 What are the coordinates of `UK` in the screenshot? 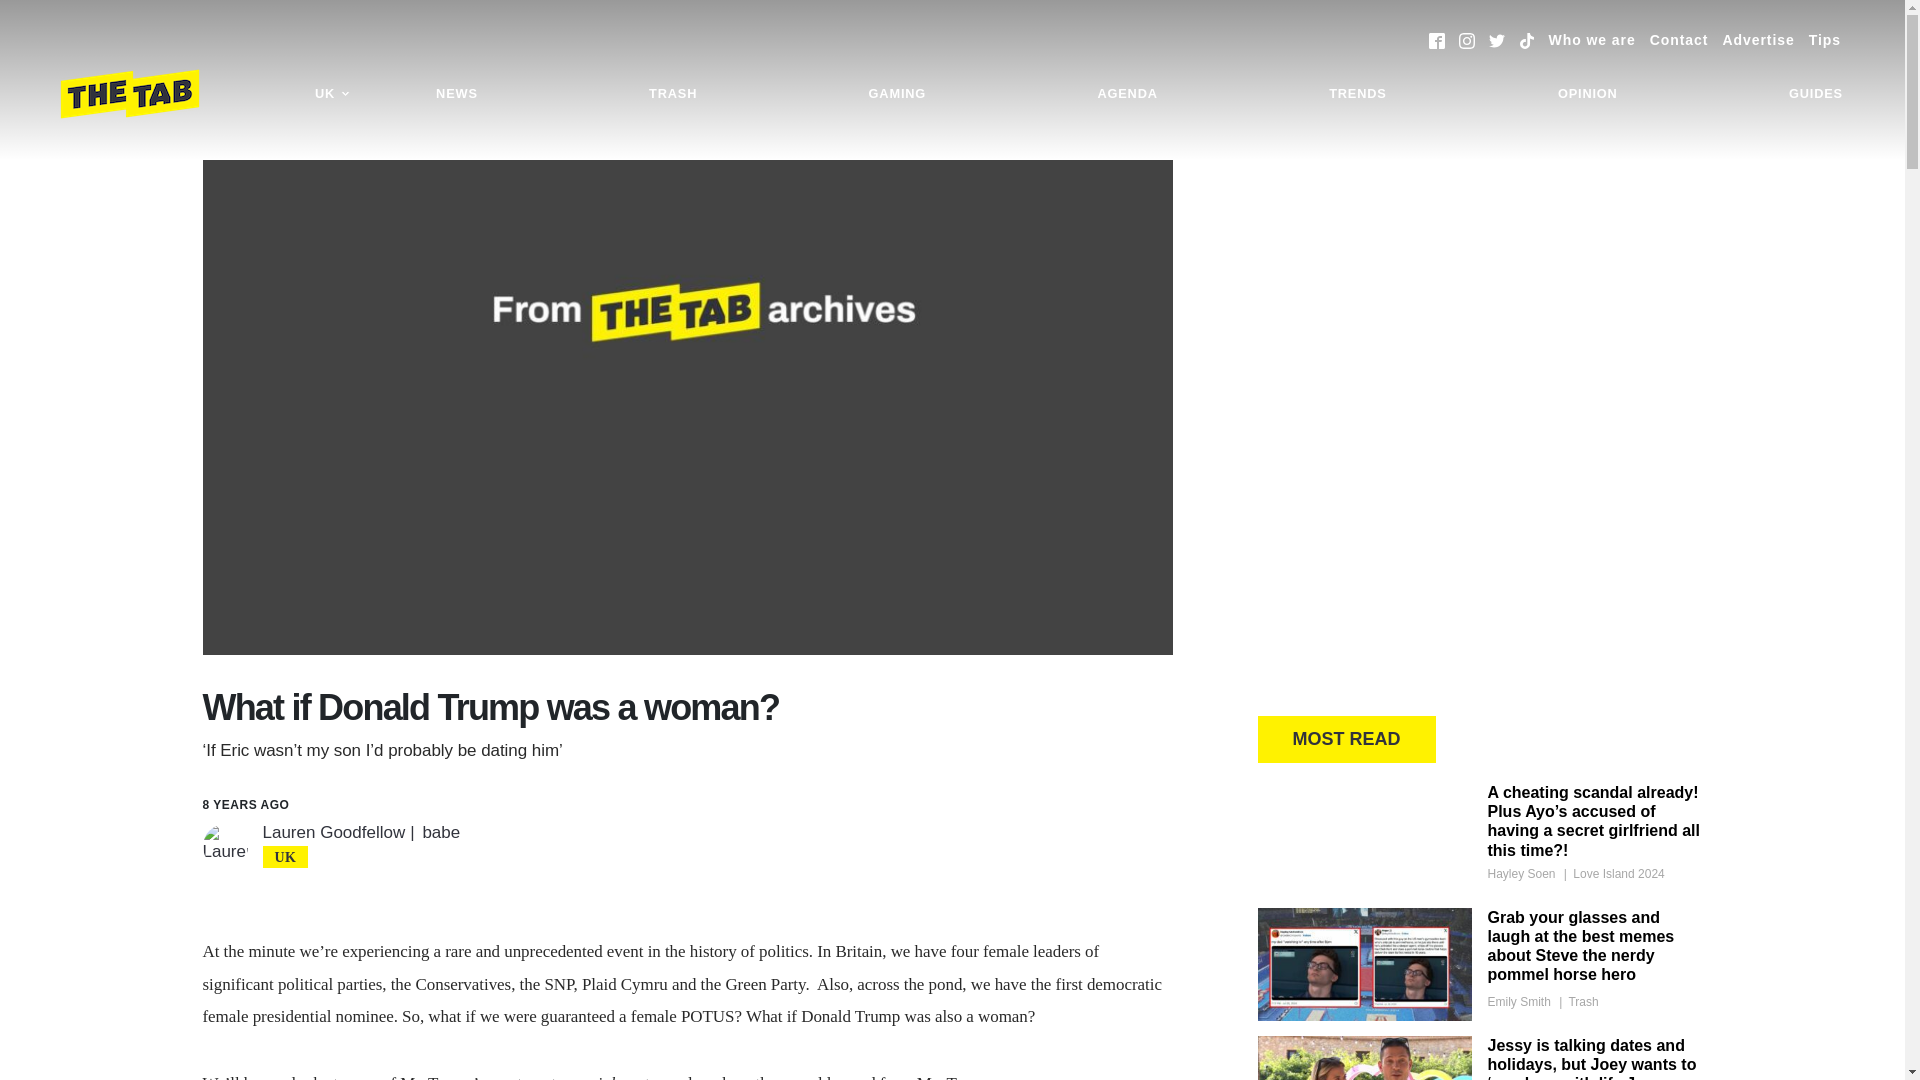 It's located at (332, 94).